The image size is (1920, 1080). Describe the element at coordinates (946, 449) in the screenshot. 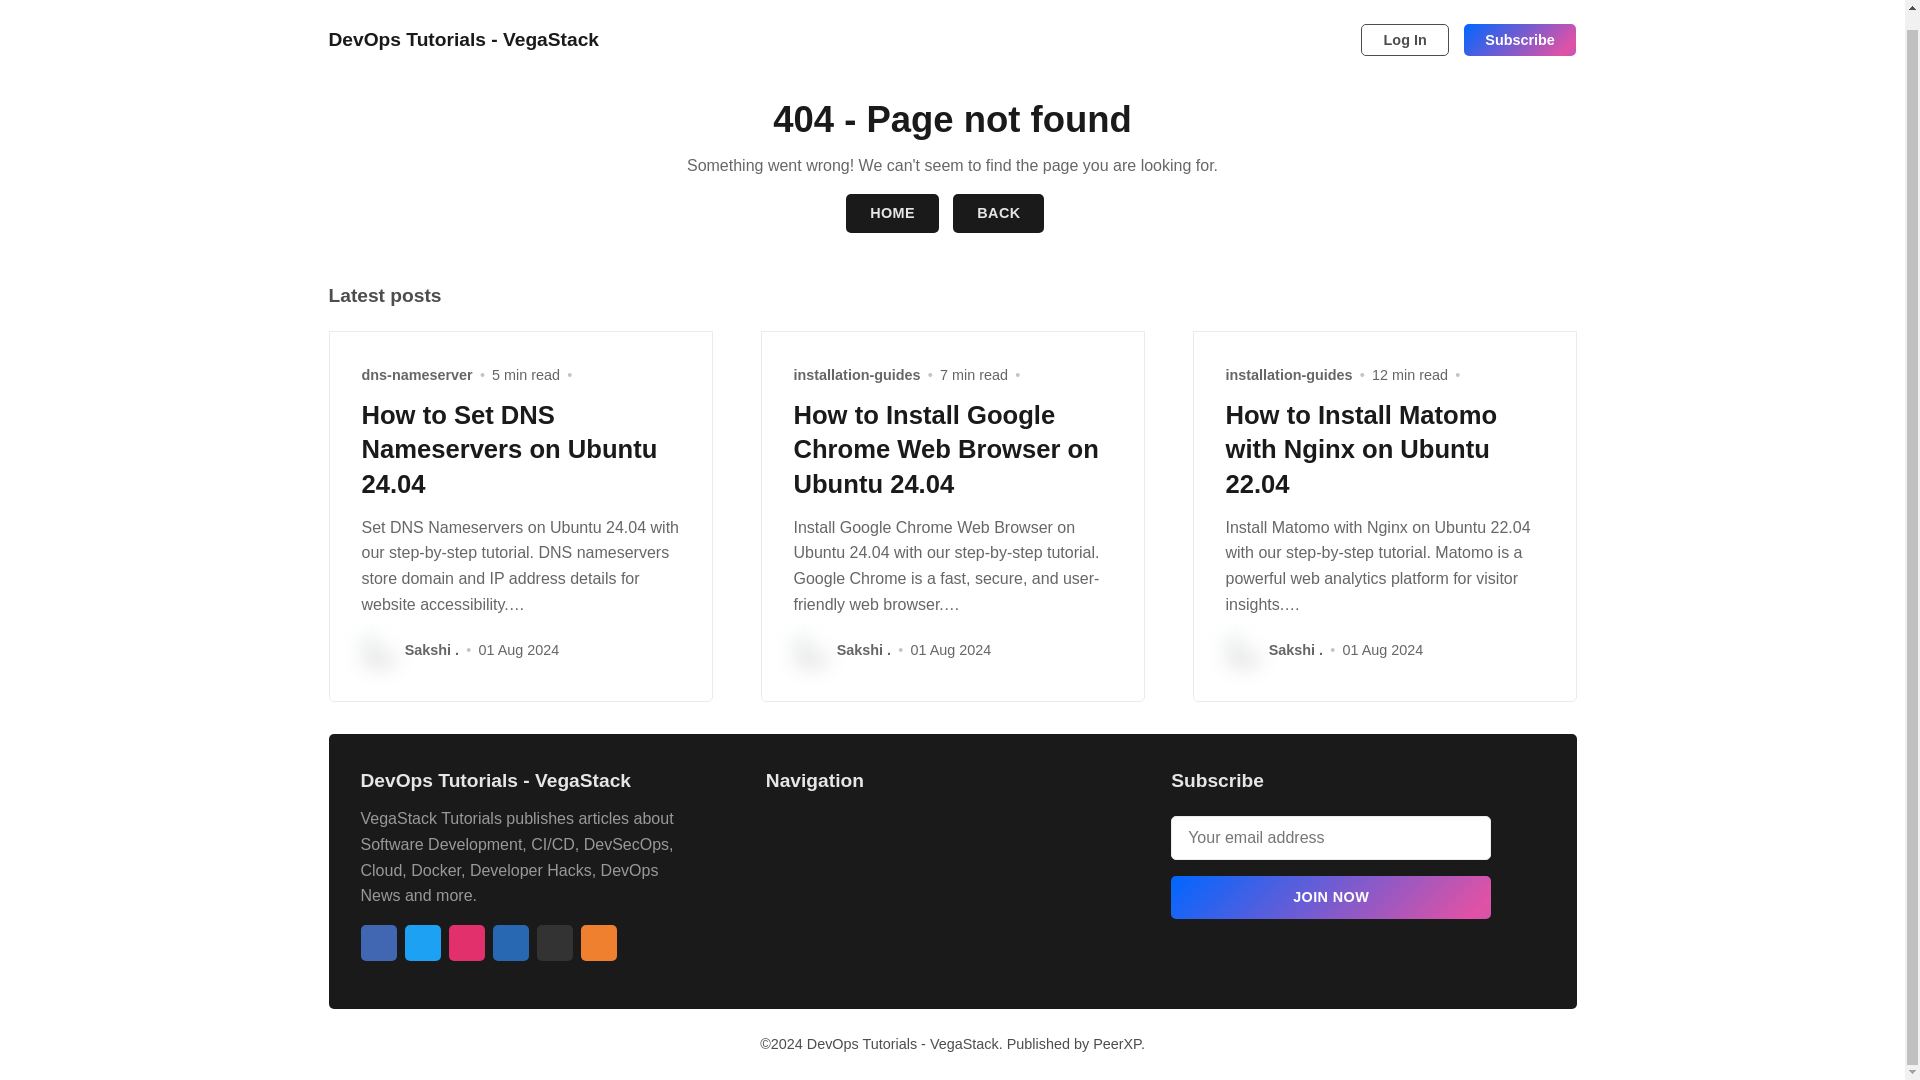

I see `How to Install Google Chrome Web Browser on Ubuntu 24.04` at that location.